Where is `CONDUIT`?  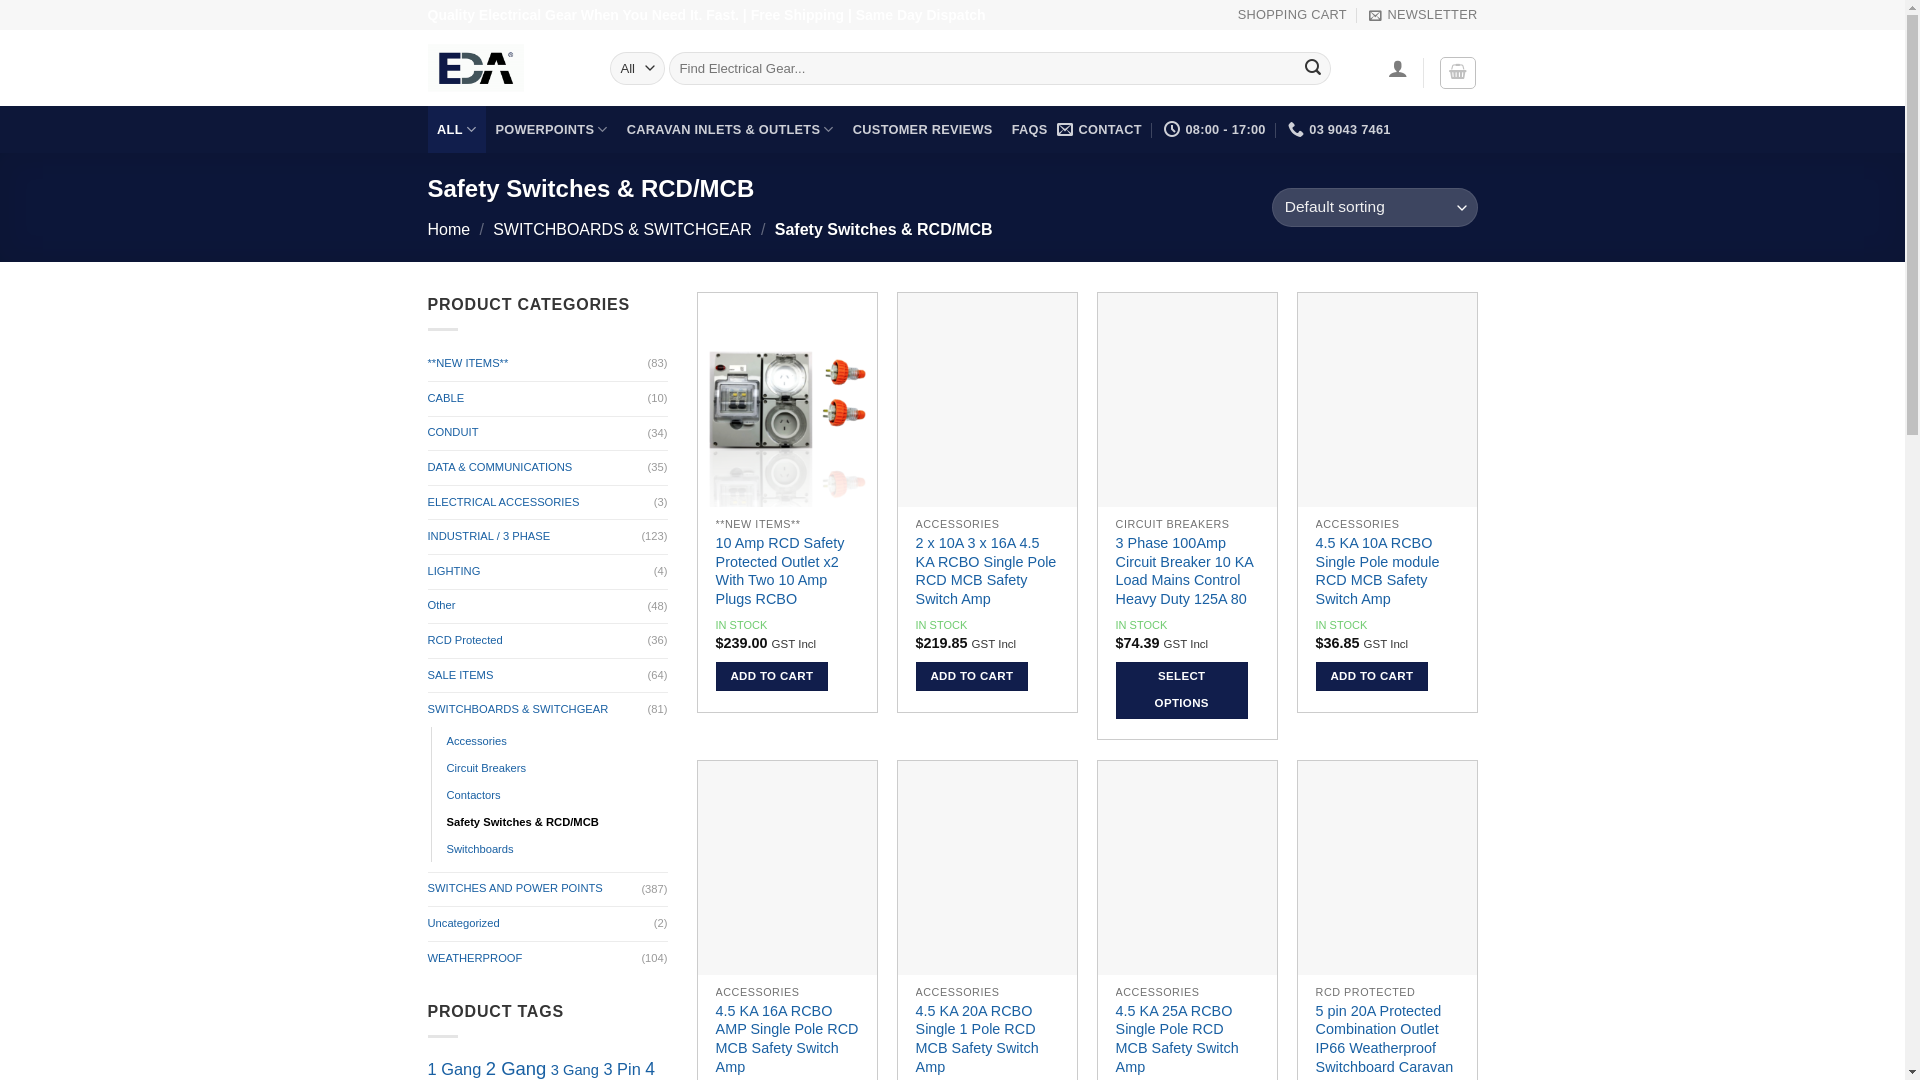 CONDUIT is located at coordinates (538, 433).